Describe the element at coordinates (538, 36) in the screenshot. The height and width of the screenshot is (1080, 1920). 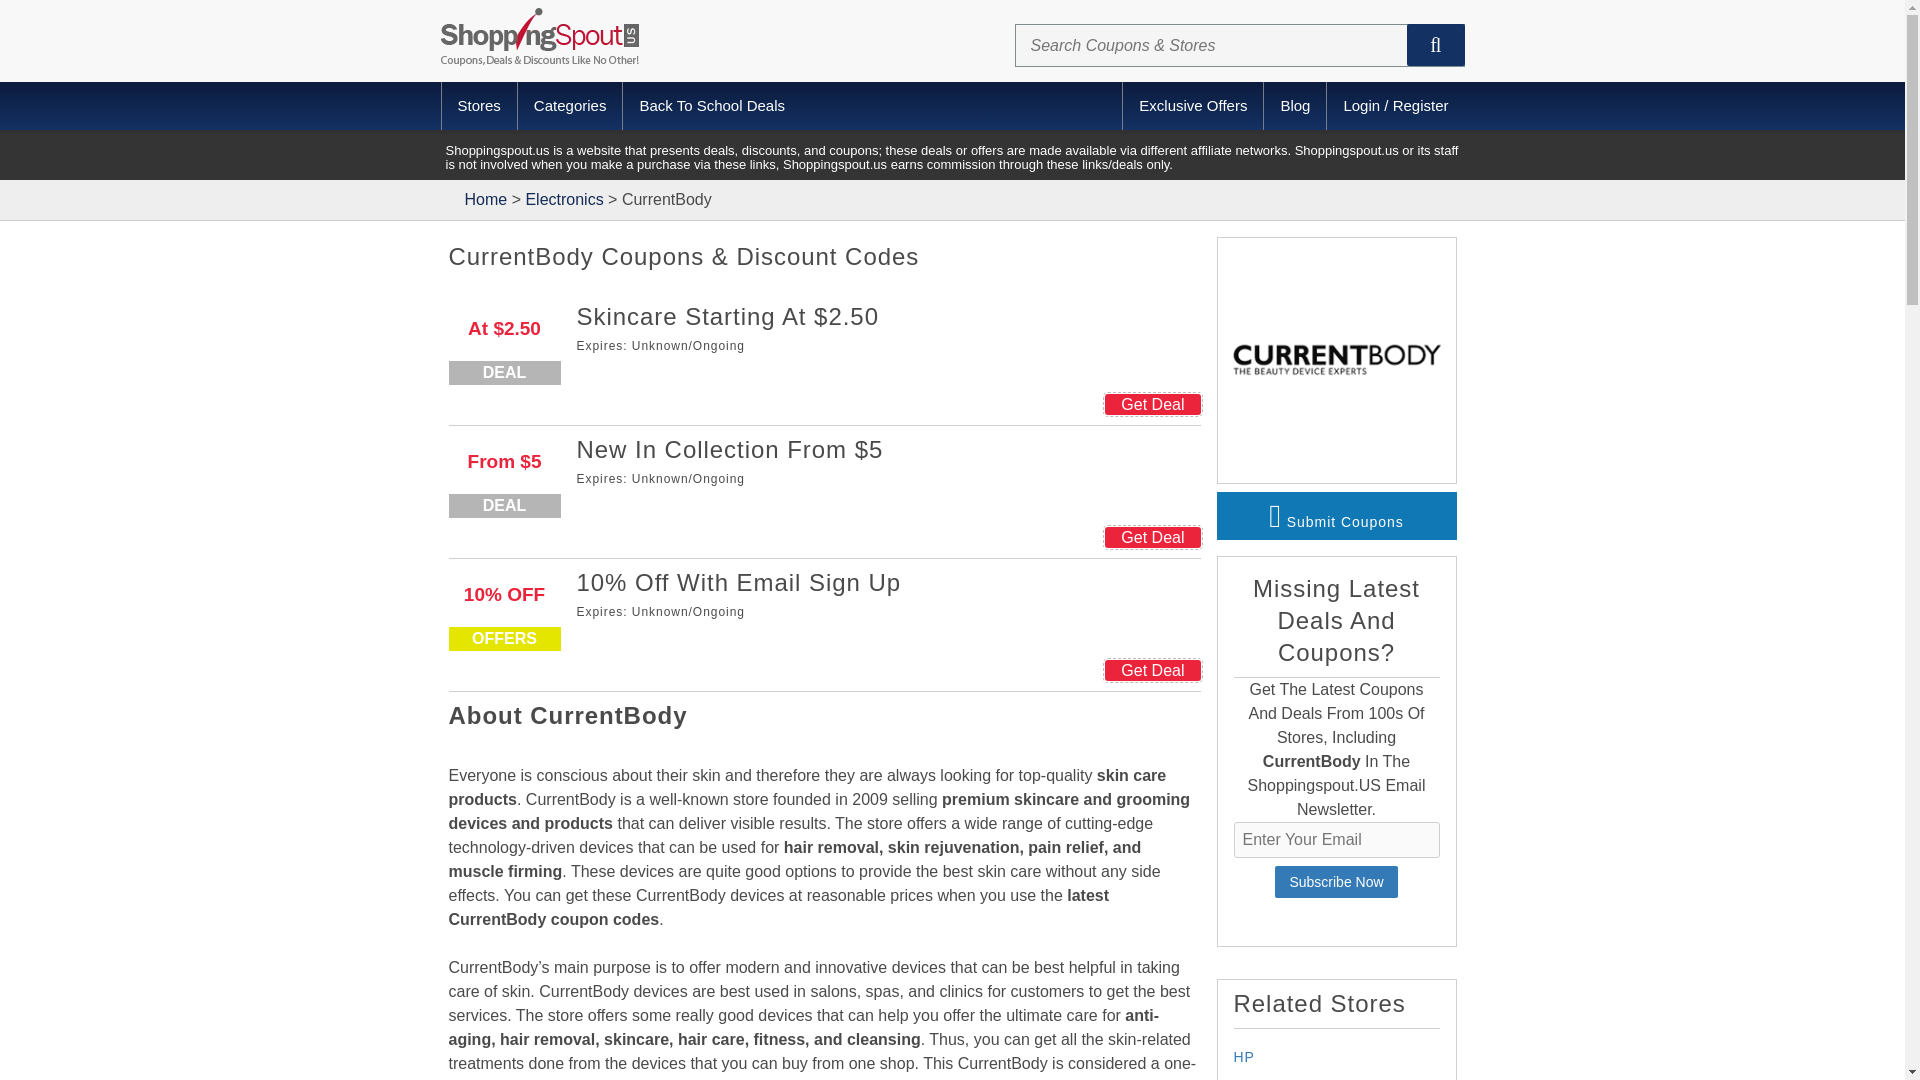
I see `ShoppingSpout US` at that location.